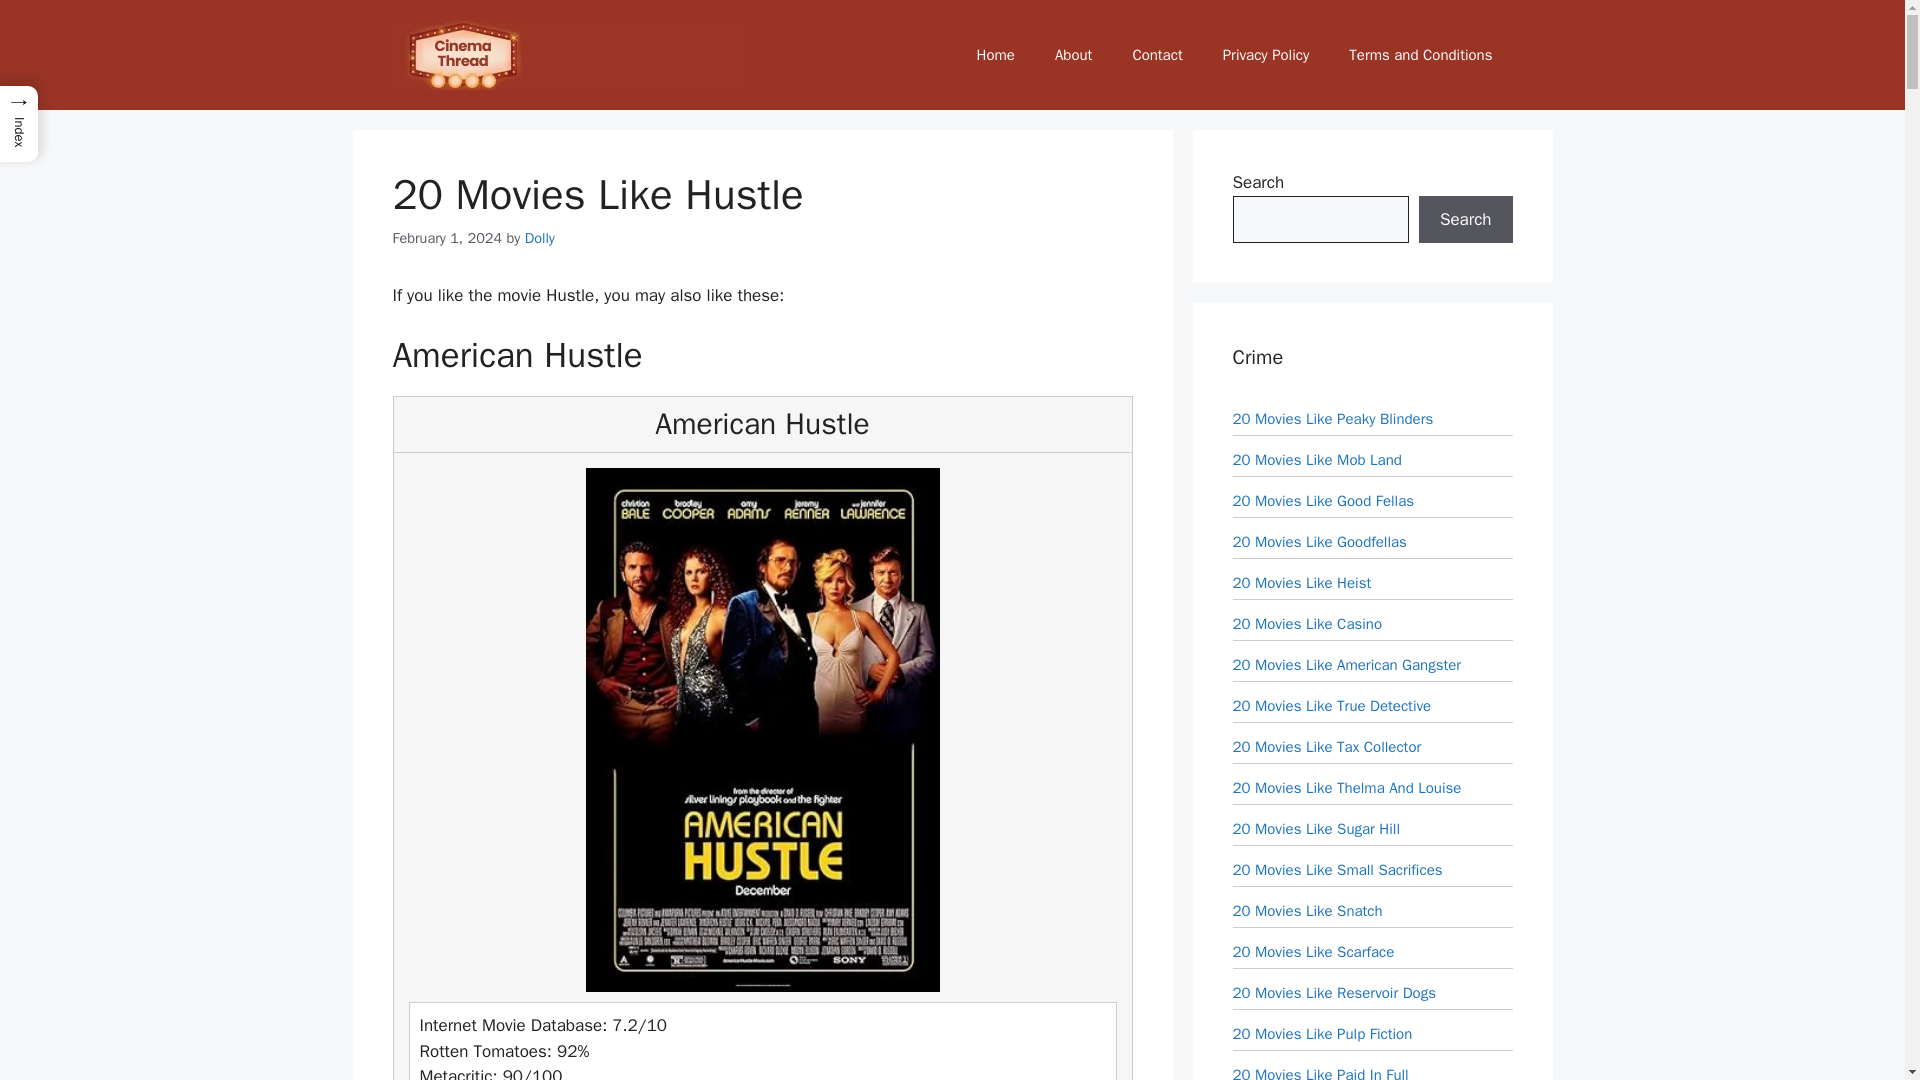 This screenshot has height=1080, width=1920. Describe the element at coordinates (1072, 54) in the screenshot. I see `About` at that location.